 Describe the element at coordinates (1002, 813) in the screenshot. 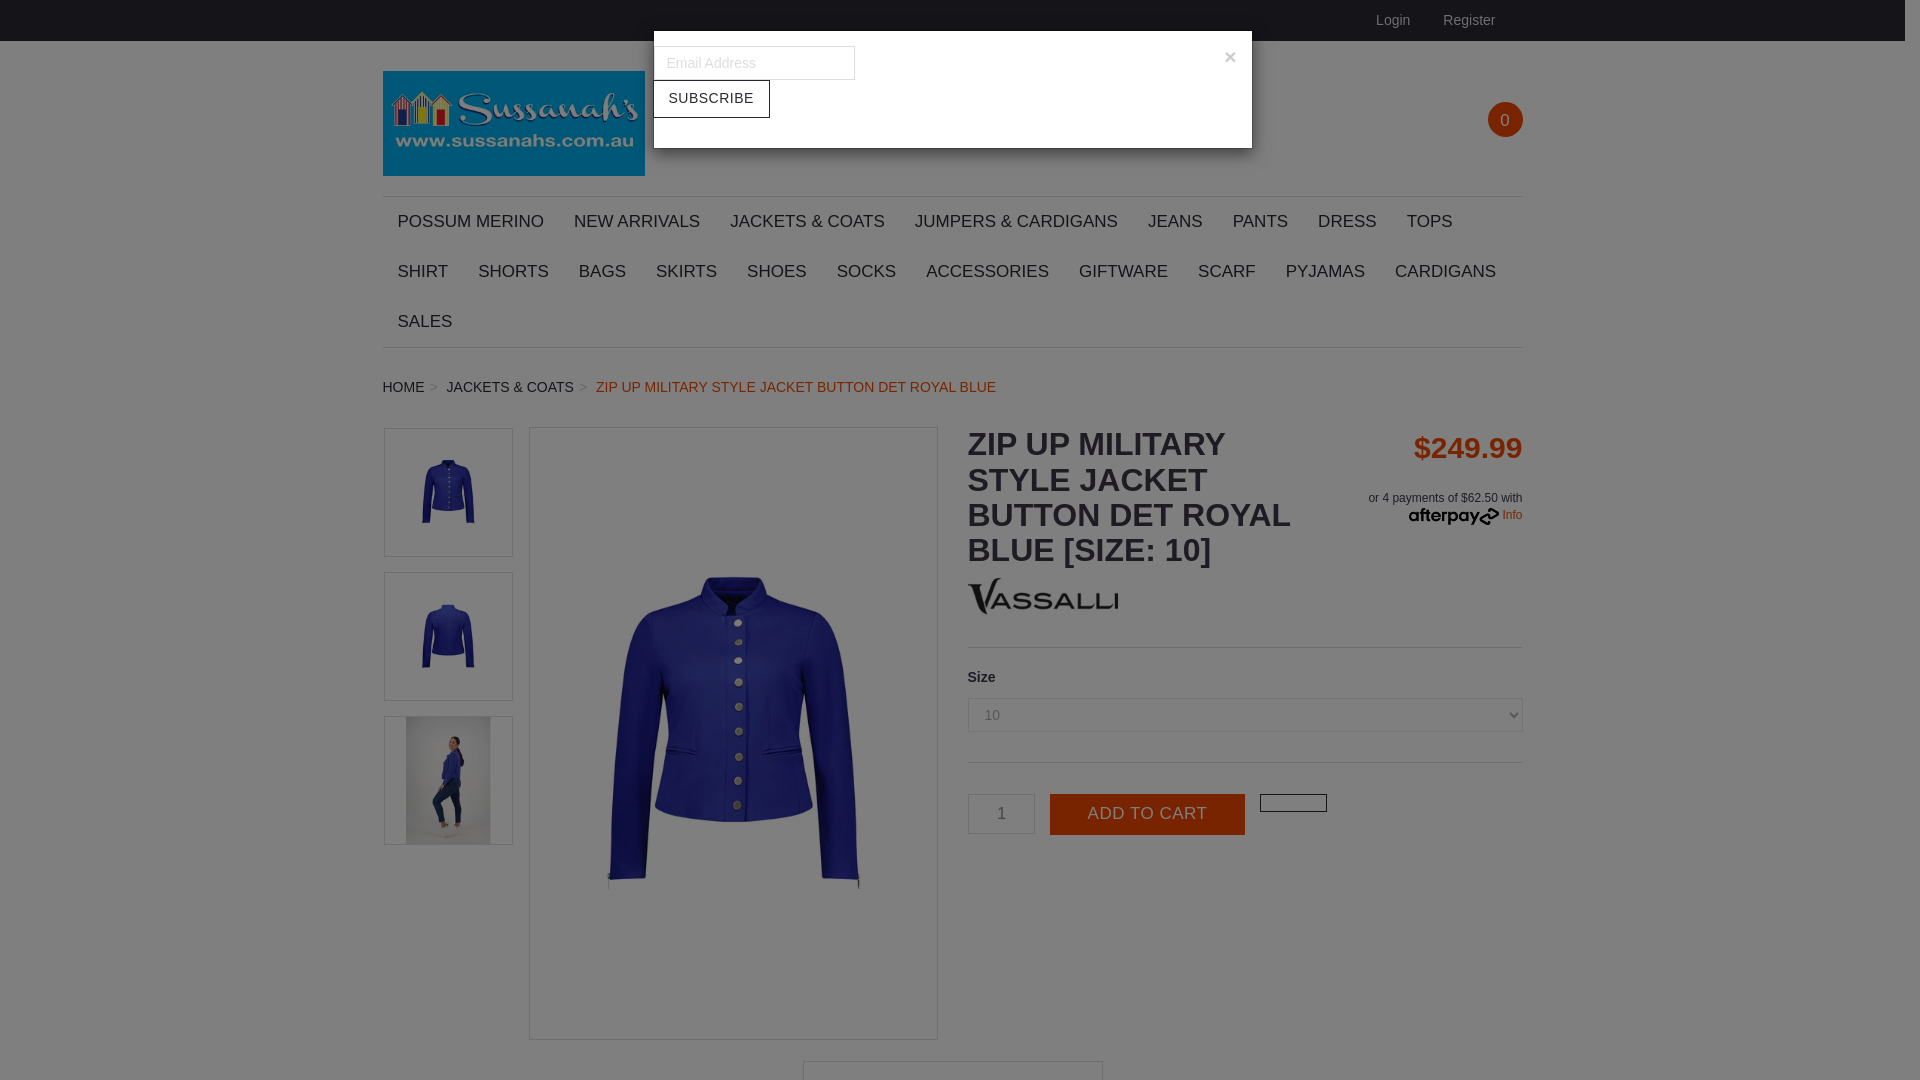

I see `1` at that location.